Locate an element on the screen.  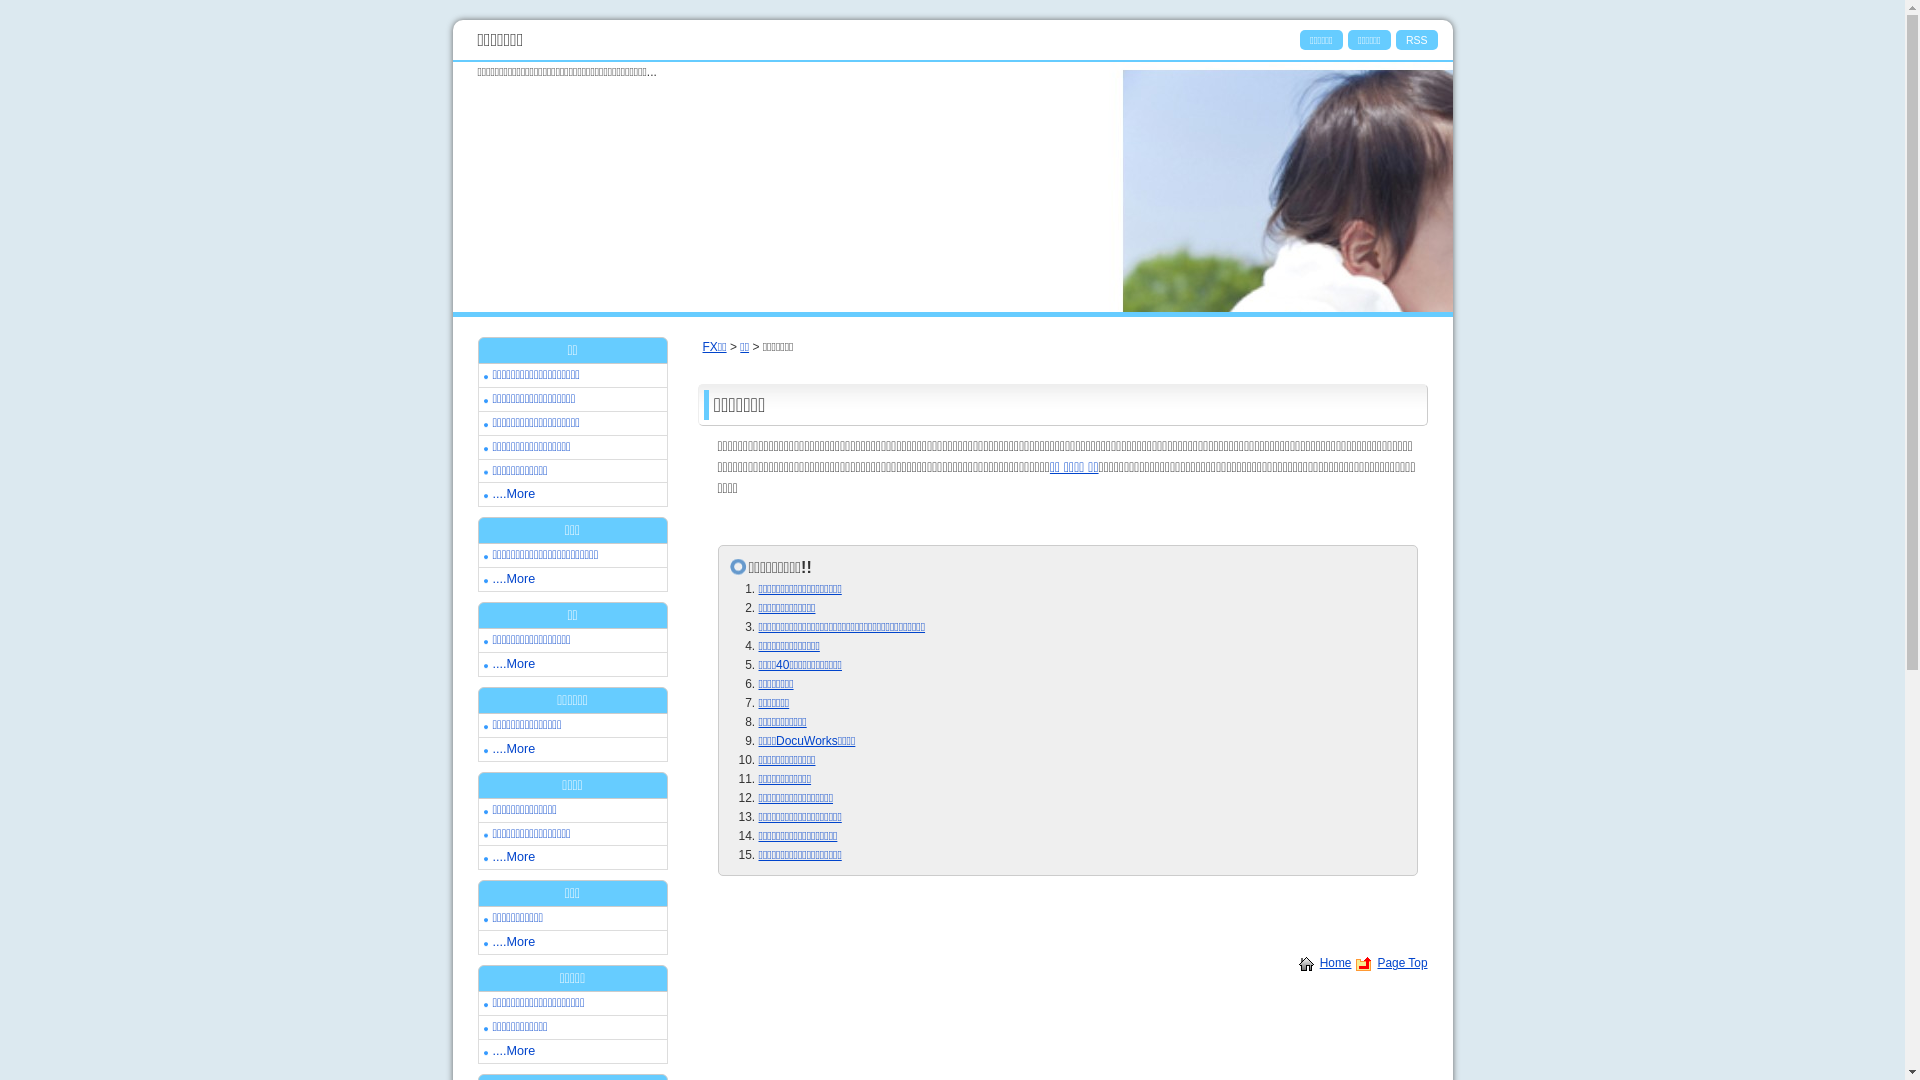
....More is located at coordinates (513, 857).